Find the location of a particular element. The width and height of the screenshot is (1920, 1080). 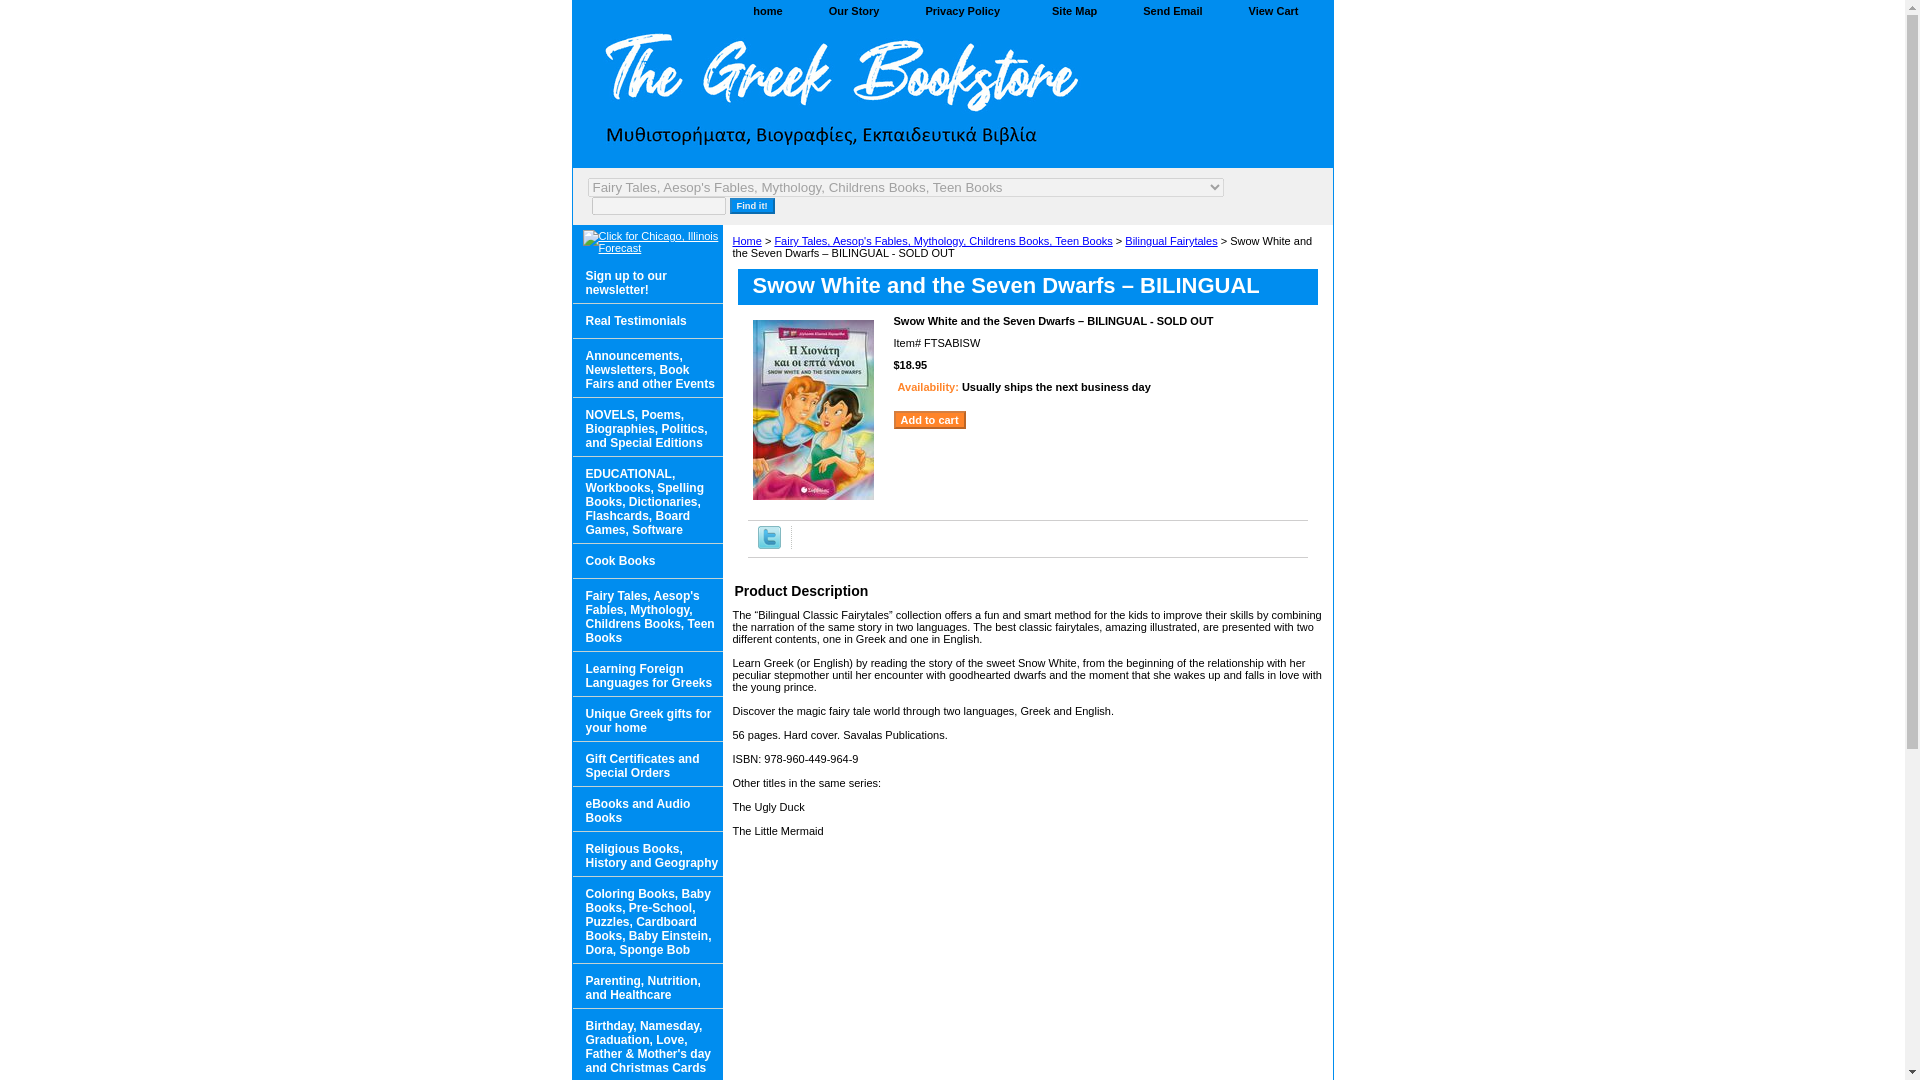

The Greek Bookstore is located at coordinates (822, 96).